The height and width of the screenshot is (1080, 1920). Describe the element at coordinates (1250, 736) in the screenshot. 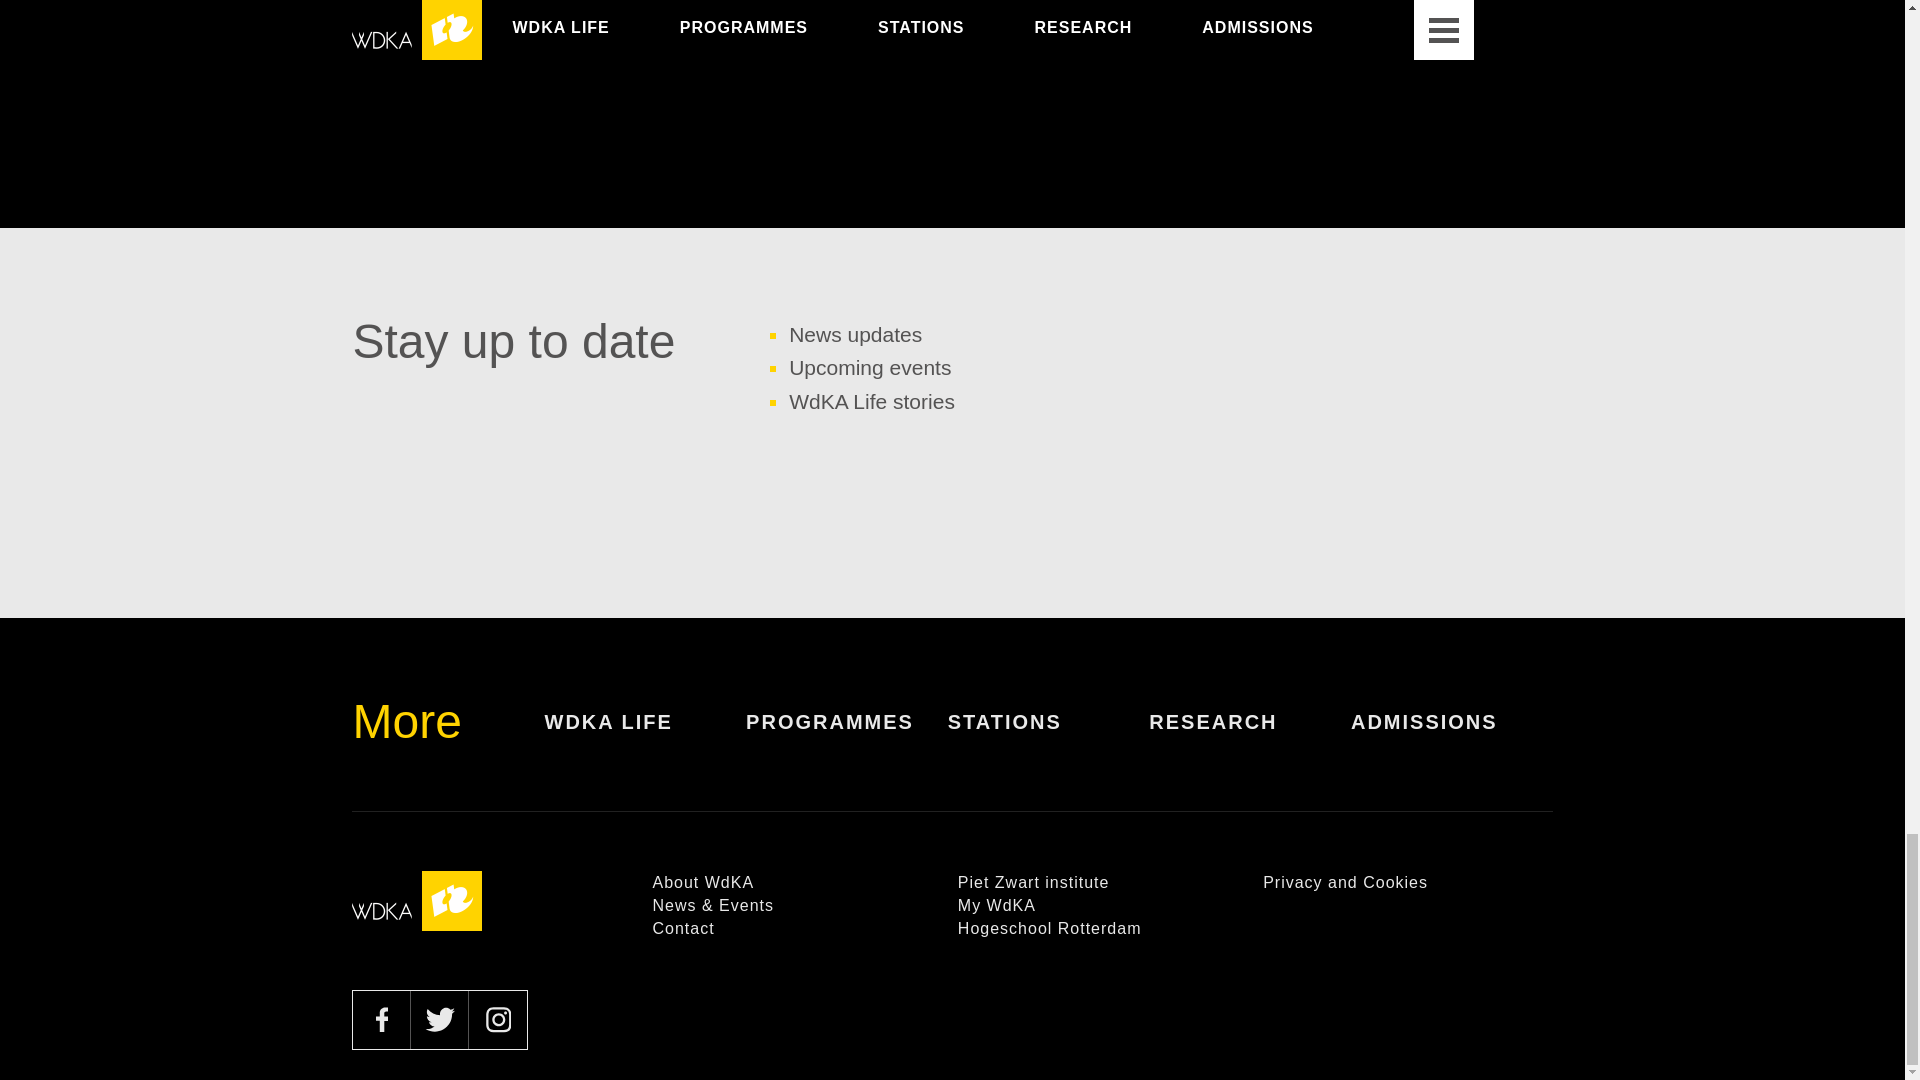

I see `Research` at that location.